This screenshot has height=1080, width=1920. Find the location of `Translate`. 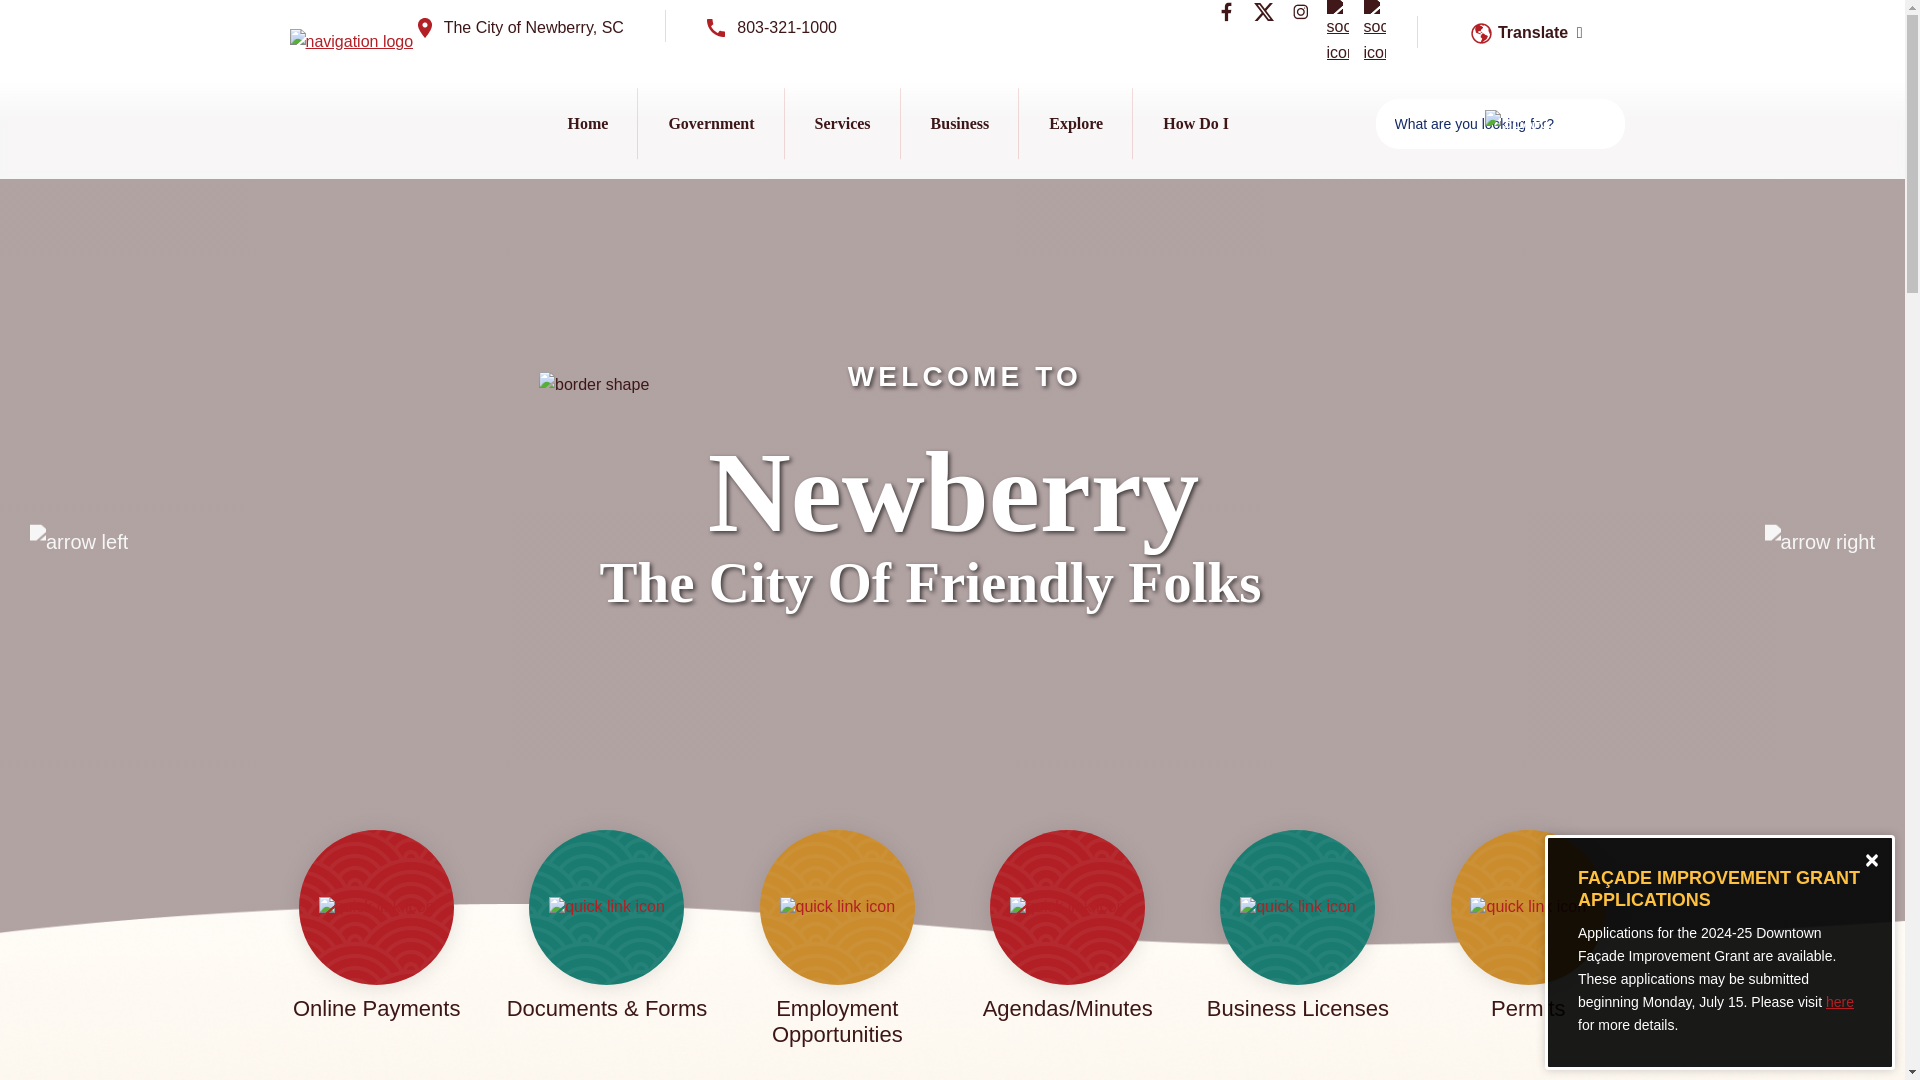

Translate is located at coordinates (1522, 32).